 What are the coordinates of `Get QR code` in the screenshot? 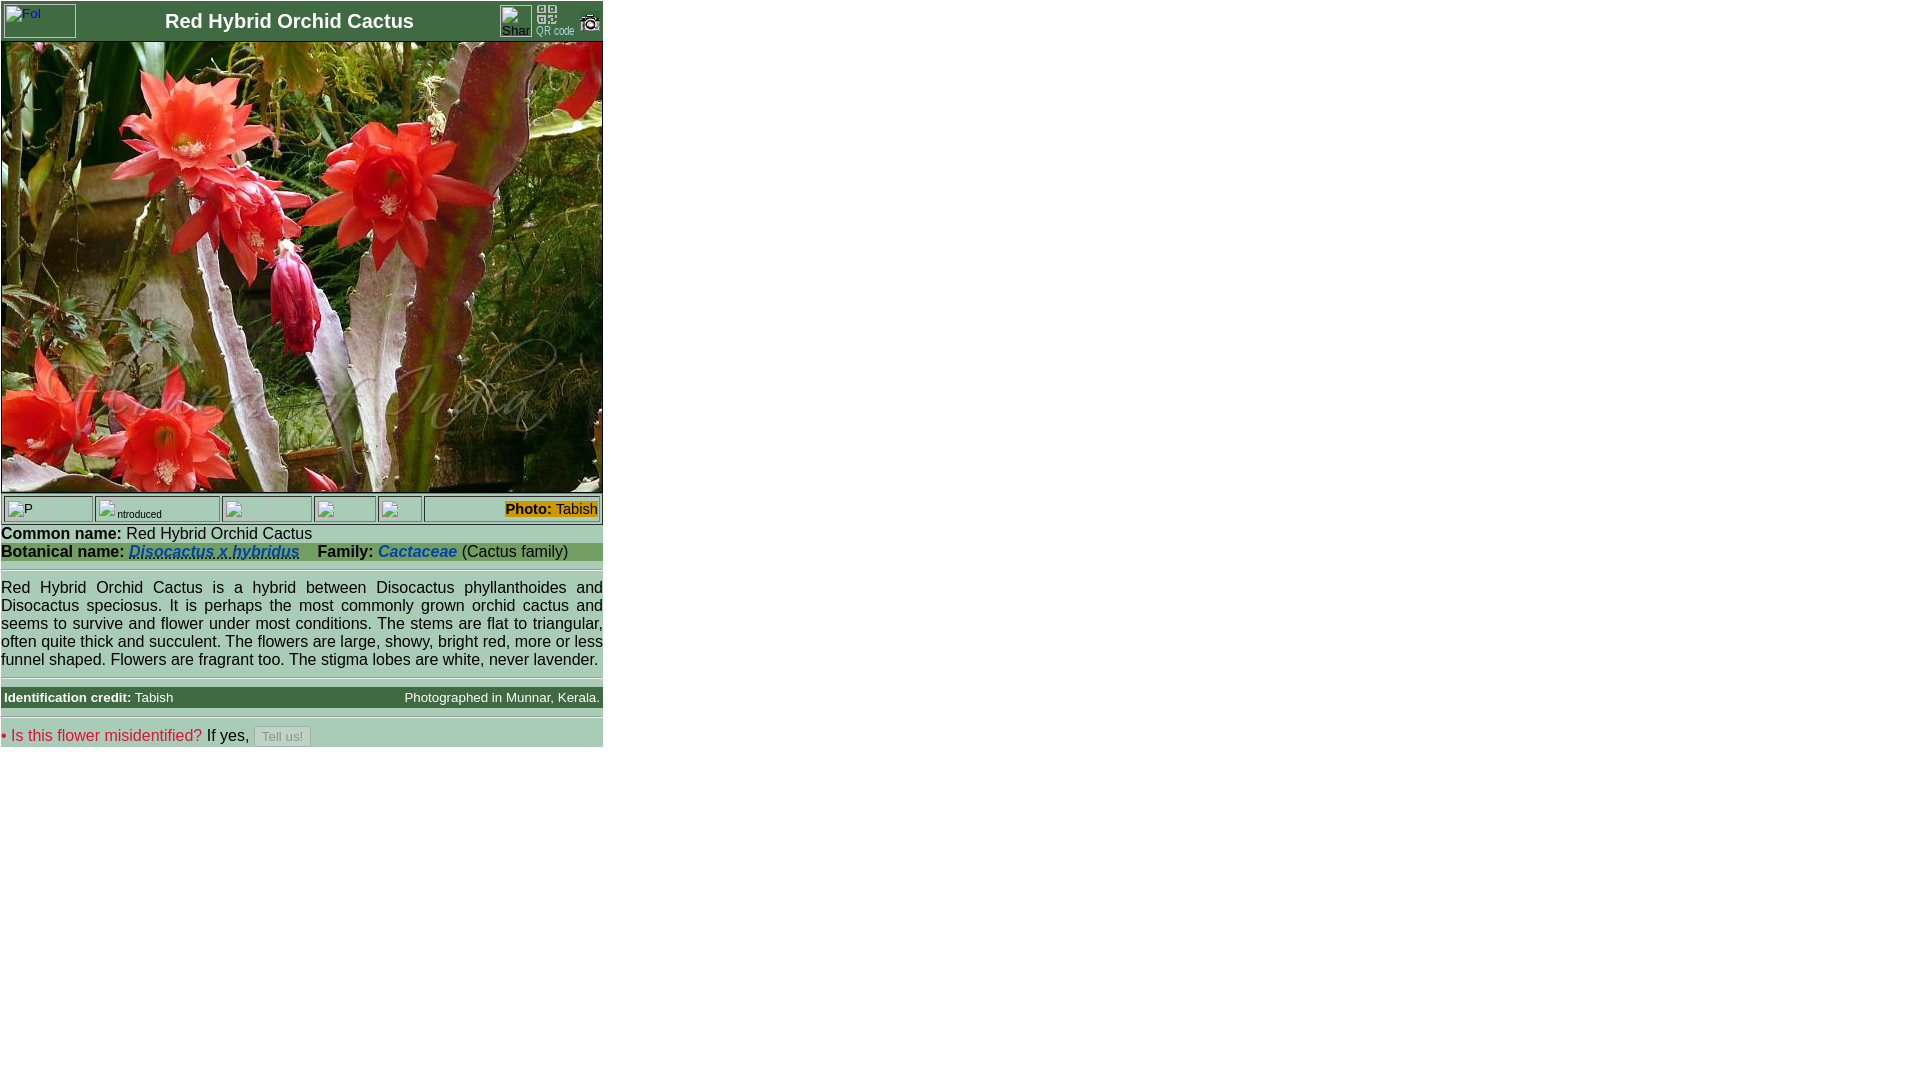 It's located at (556, 20).